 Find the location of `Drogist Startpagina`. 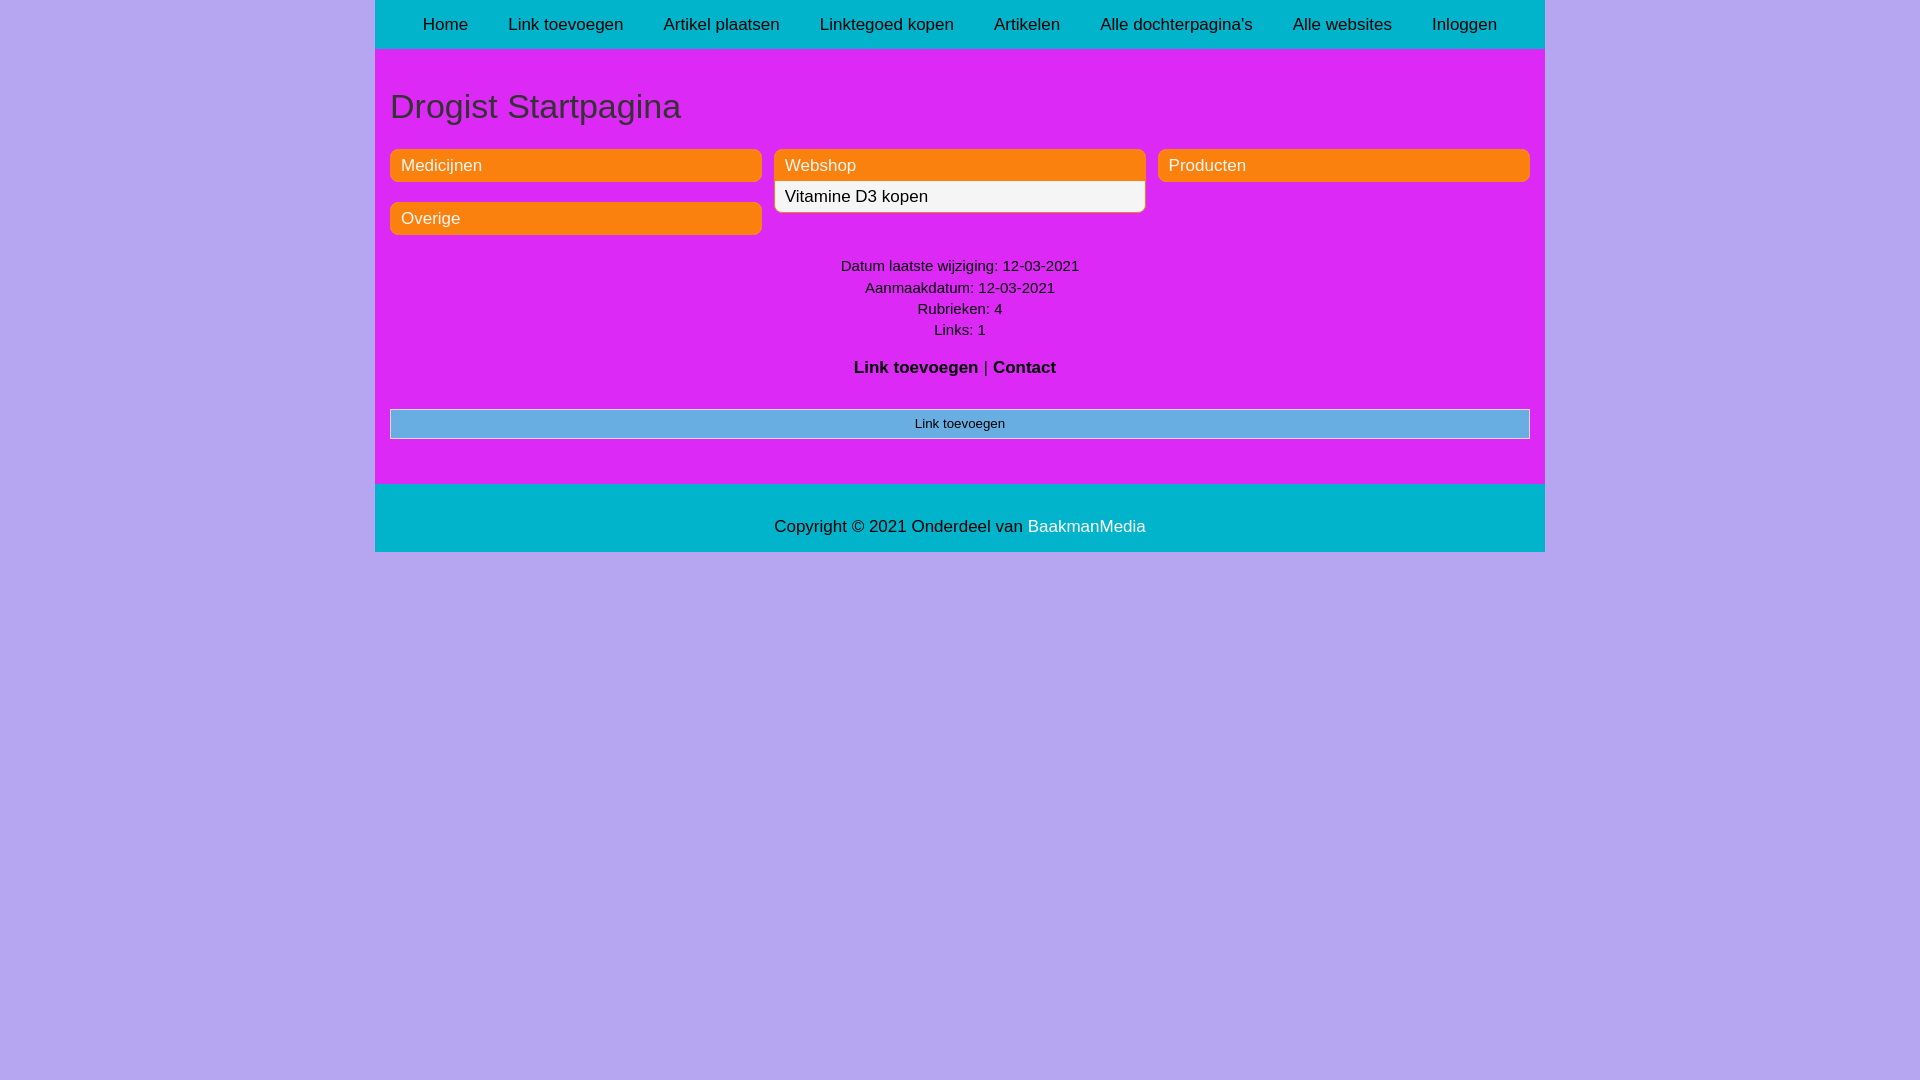

Drogist Startpagina is located at coordinates (960, 106).